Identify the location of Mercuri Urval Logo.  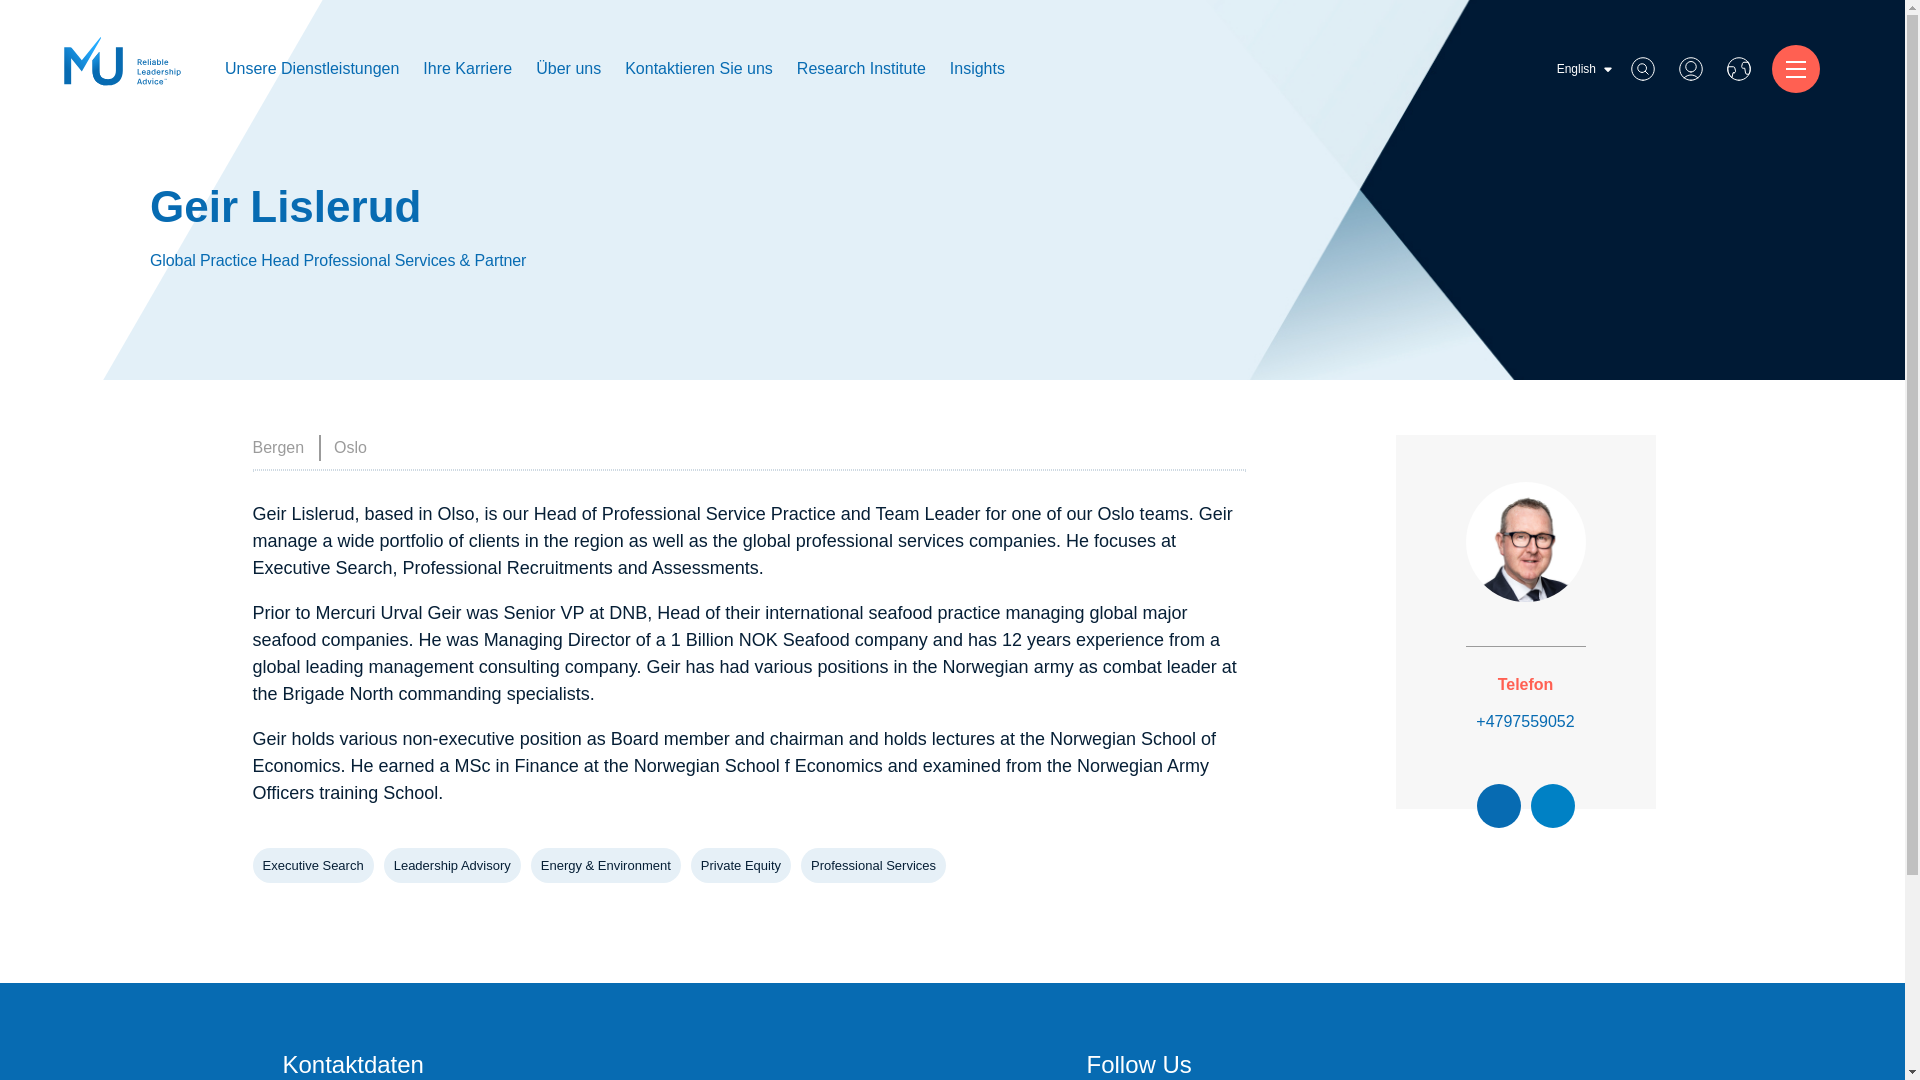
(122, 60).